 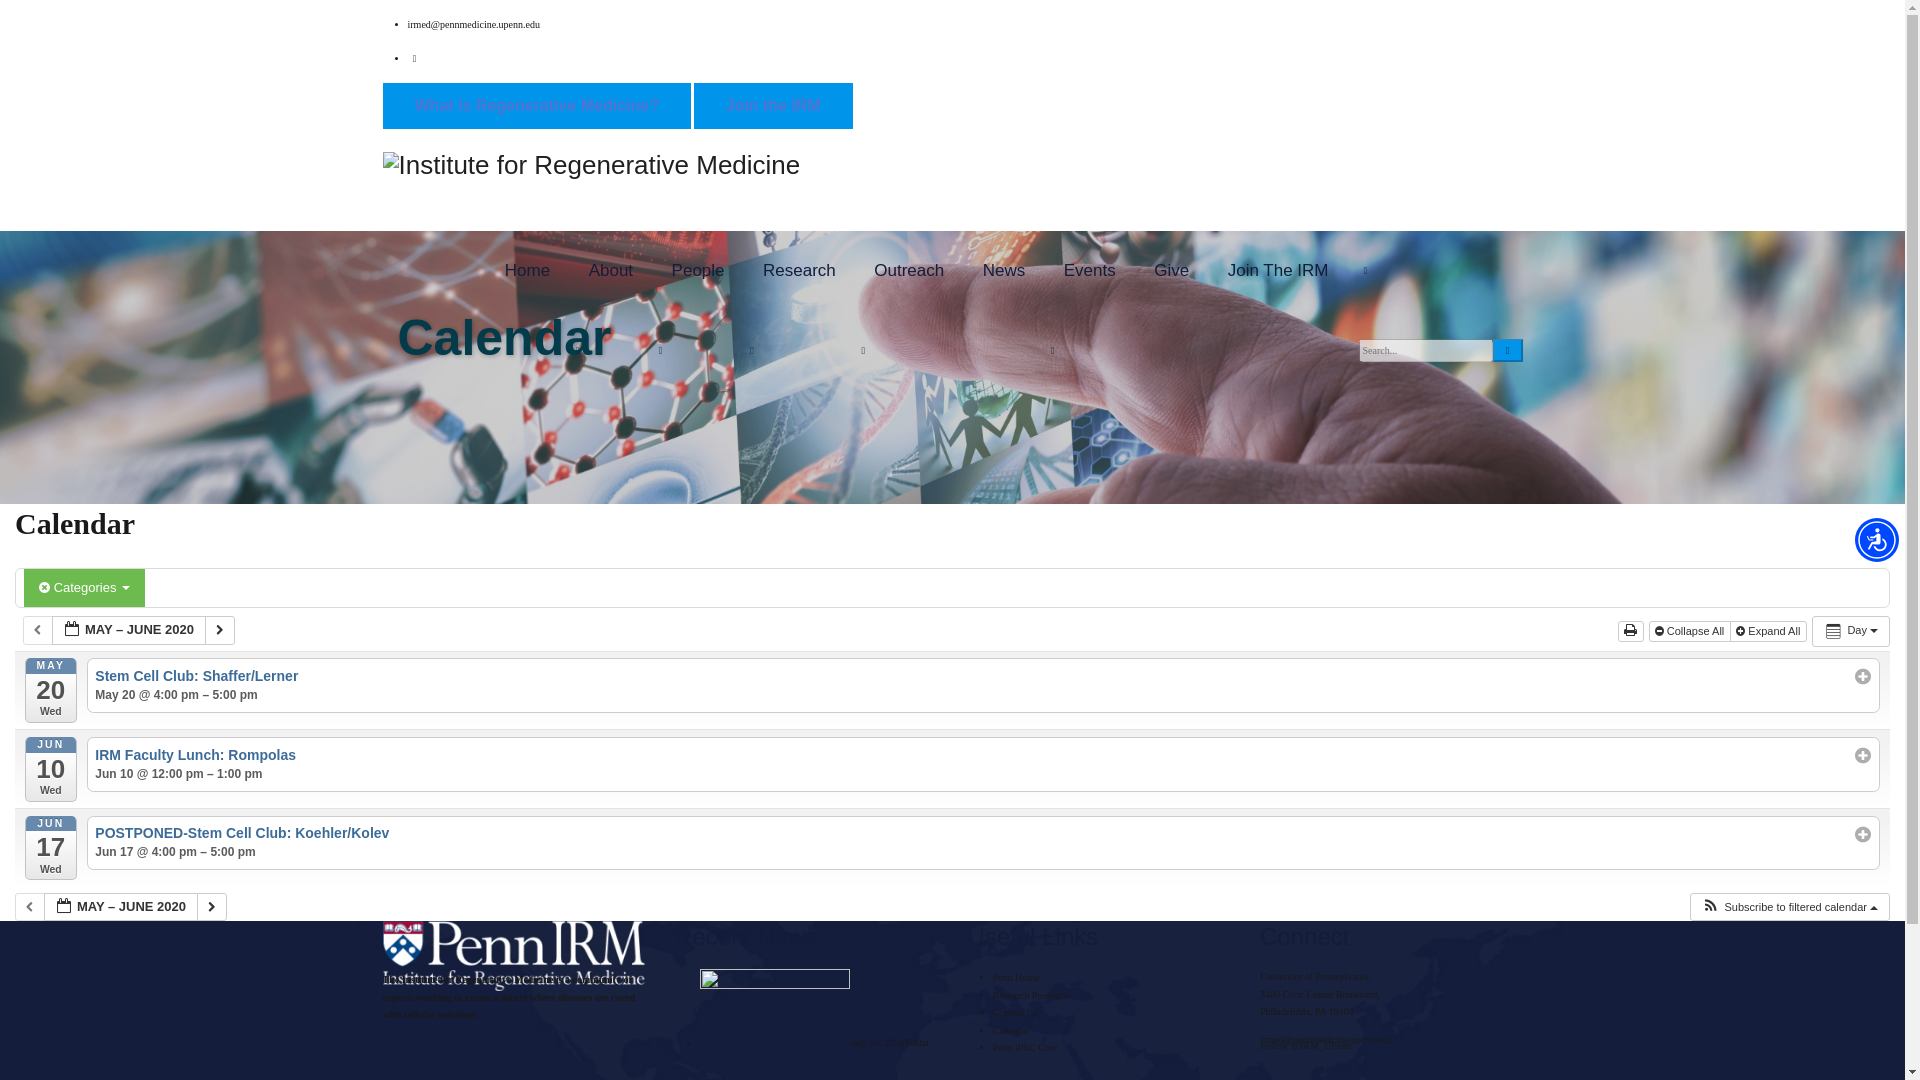 I want to click on Join the IRM, so click(x=772, y=106).